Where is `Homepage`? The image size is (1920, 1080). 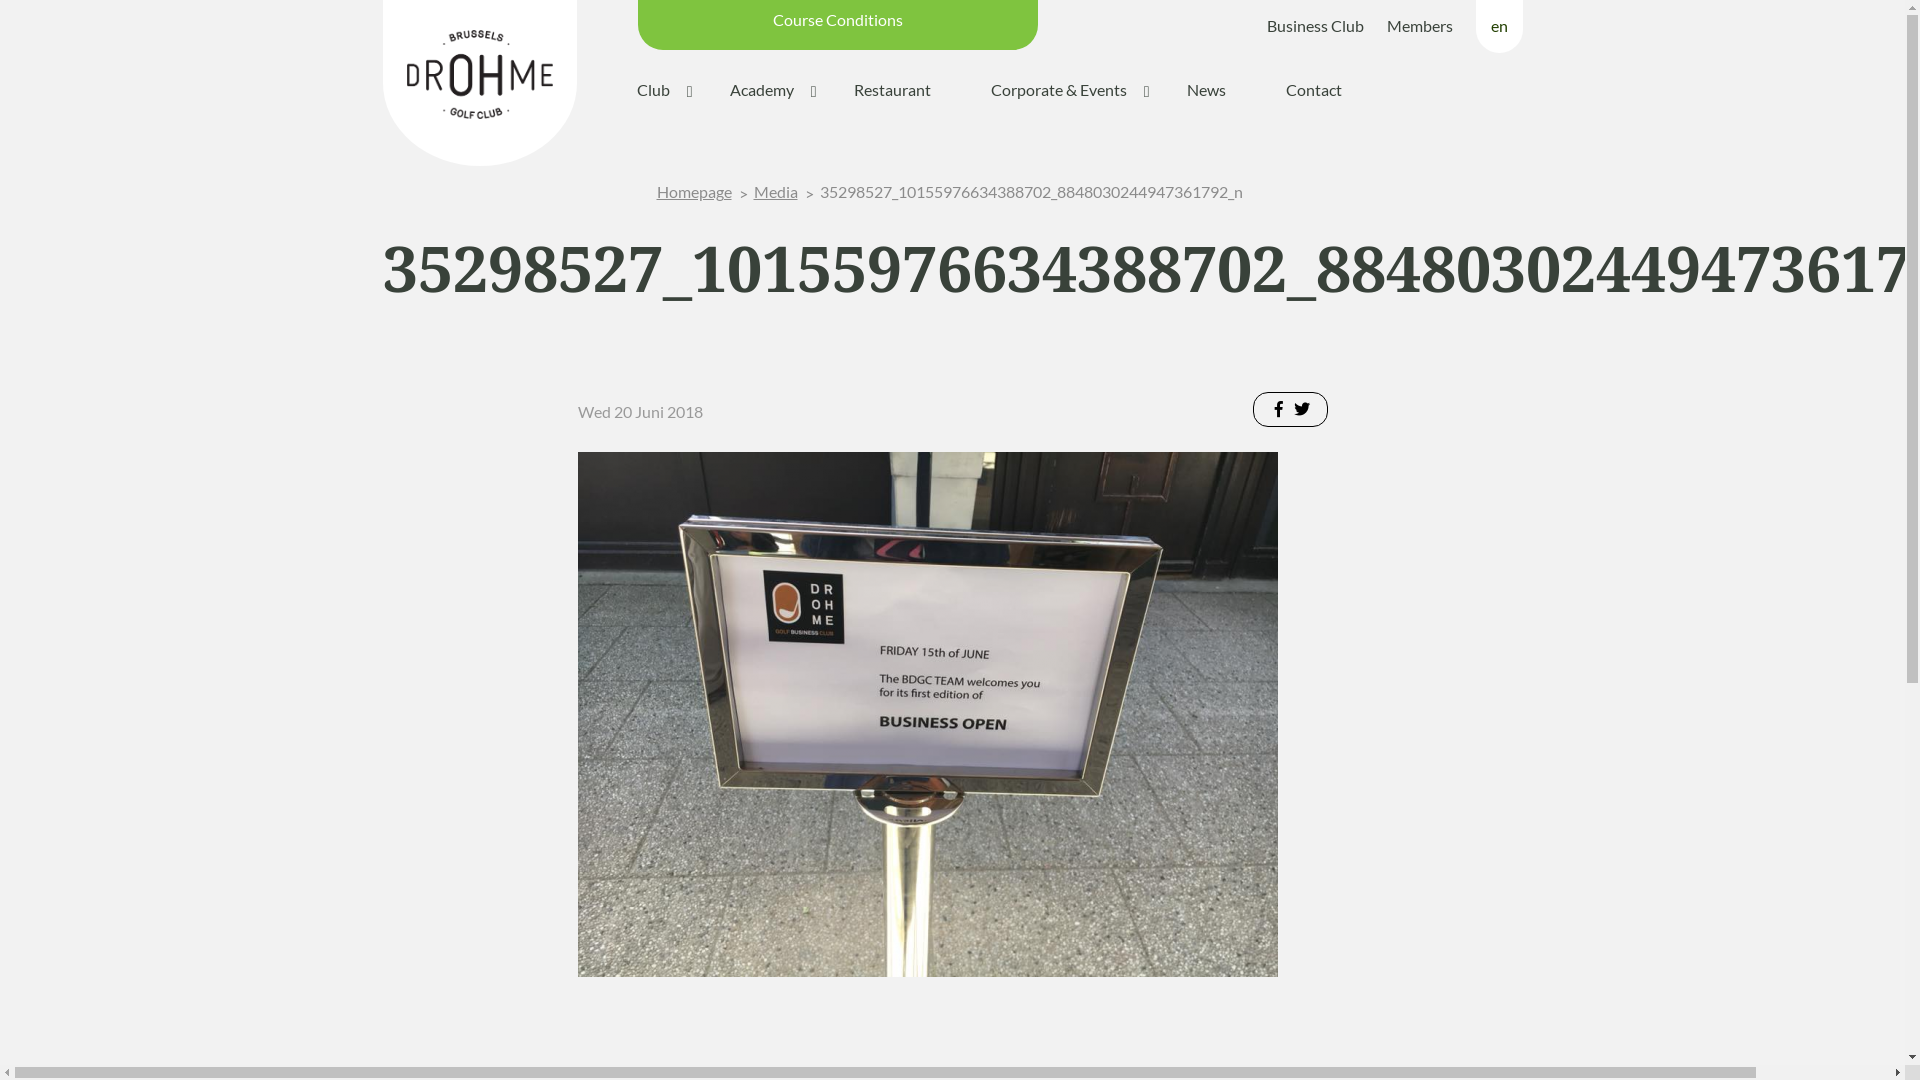
Homepage is located at coordinates (694, 192).